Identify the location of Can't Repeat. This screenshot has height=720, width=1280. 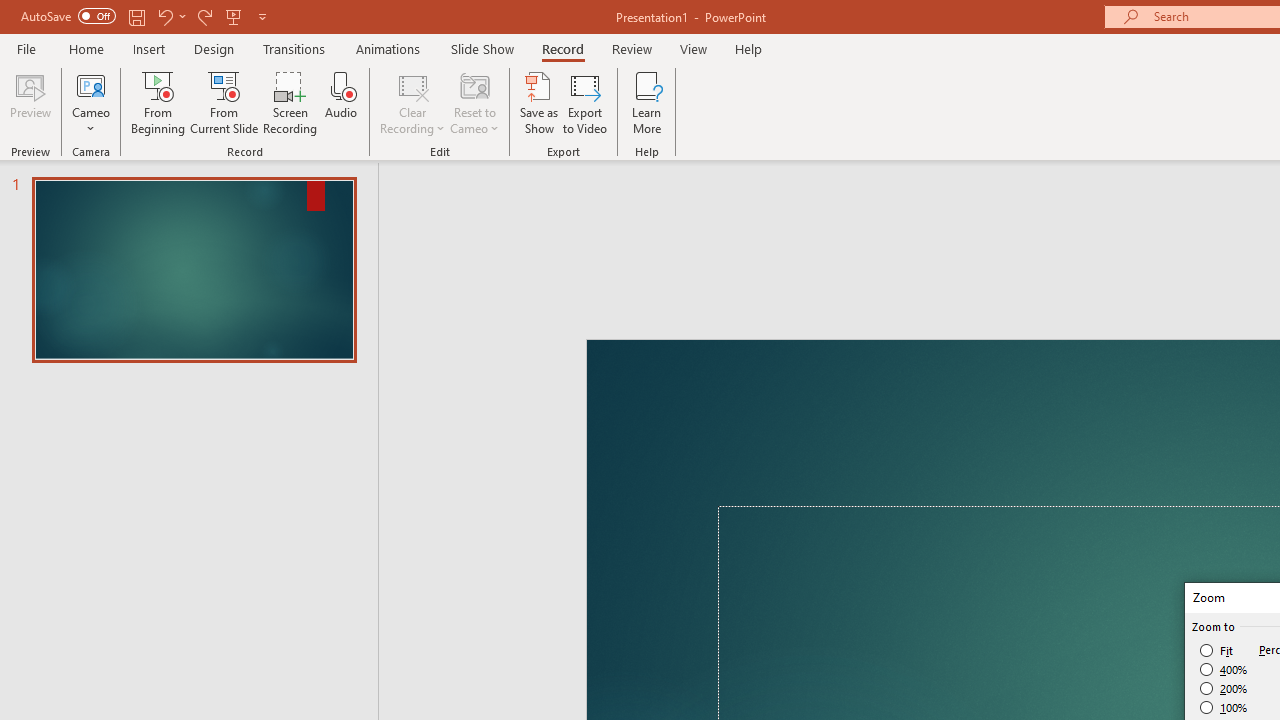
(341, 32).